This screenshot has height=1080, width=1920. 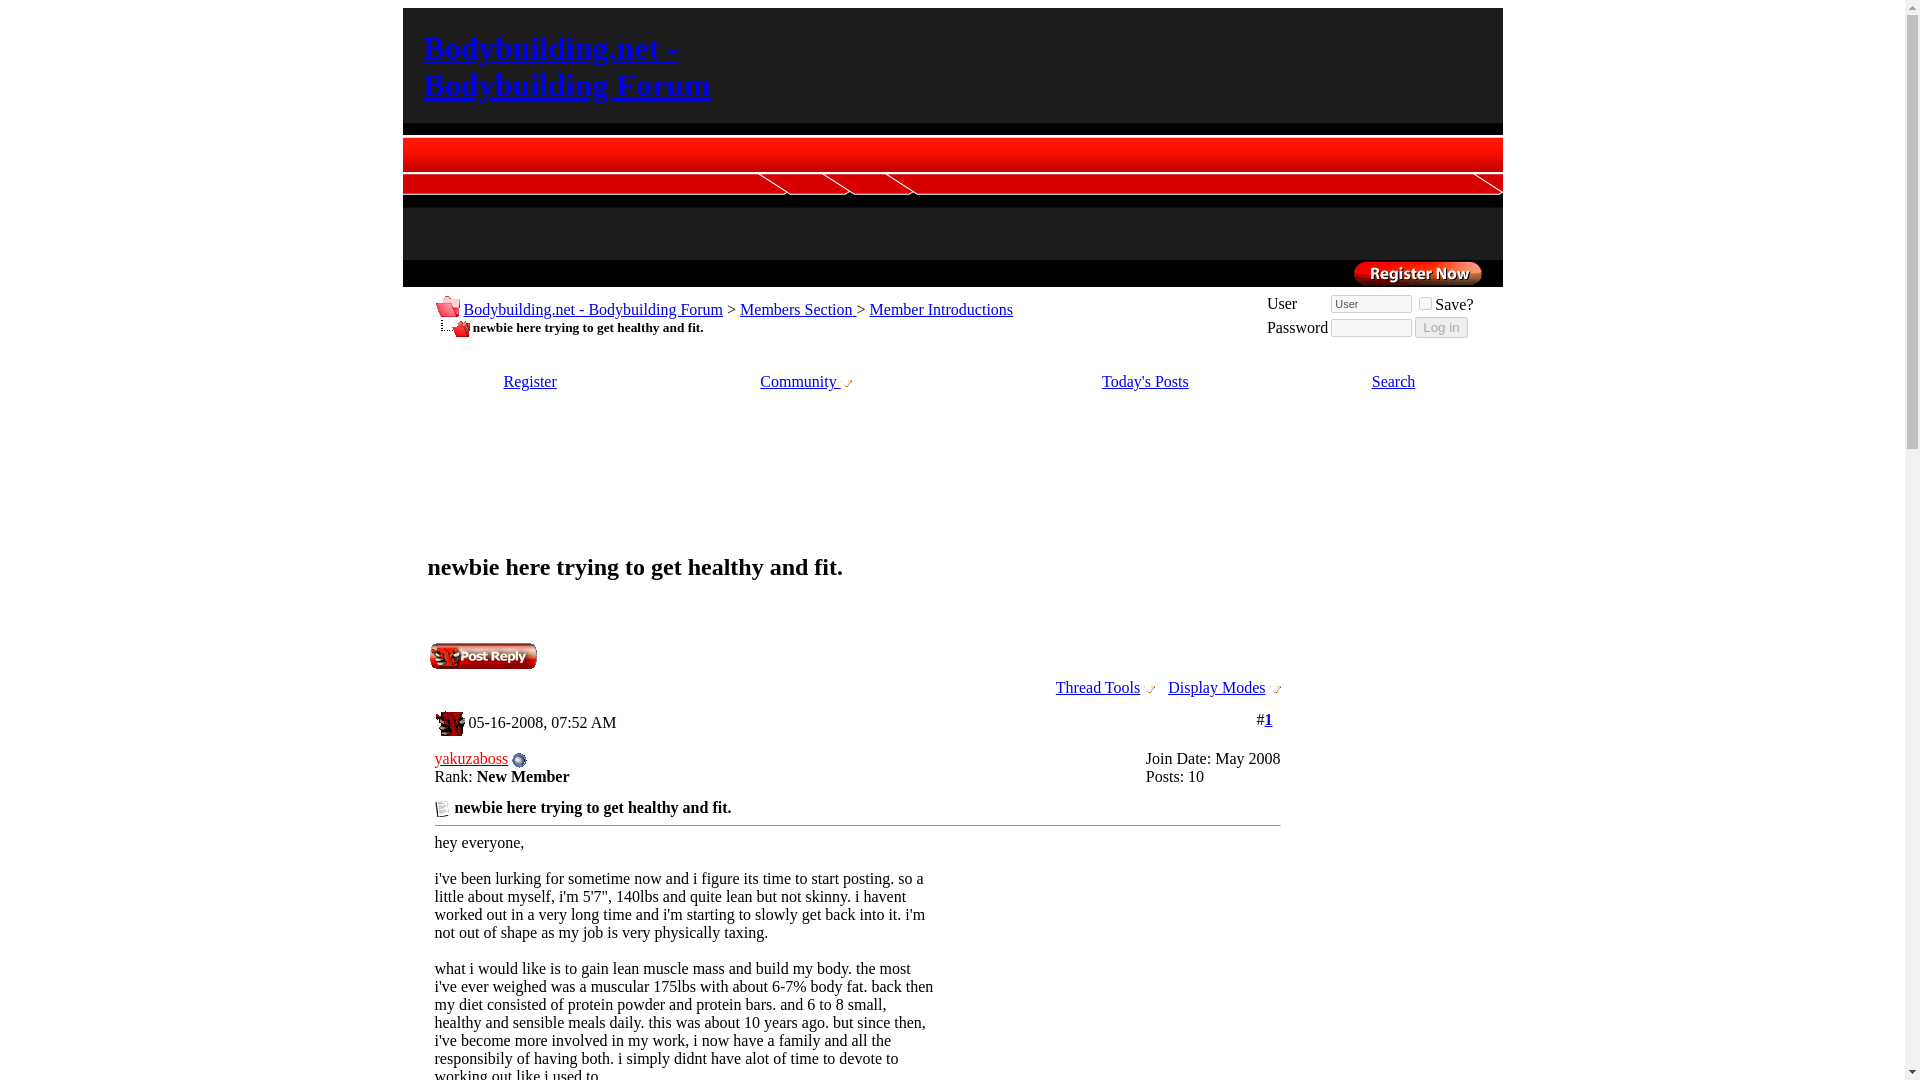 I want to click on yakuzaboss, so click(x=470, y=758).